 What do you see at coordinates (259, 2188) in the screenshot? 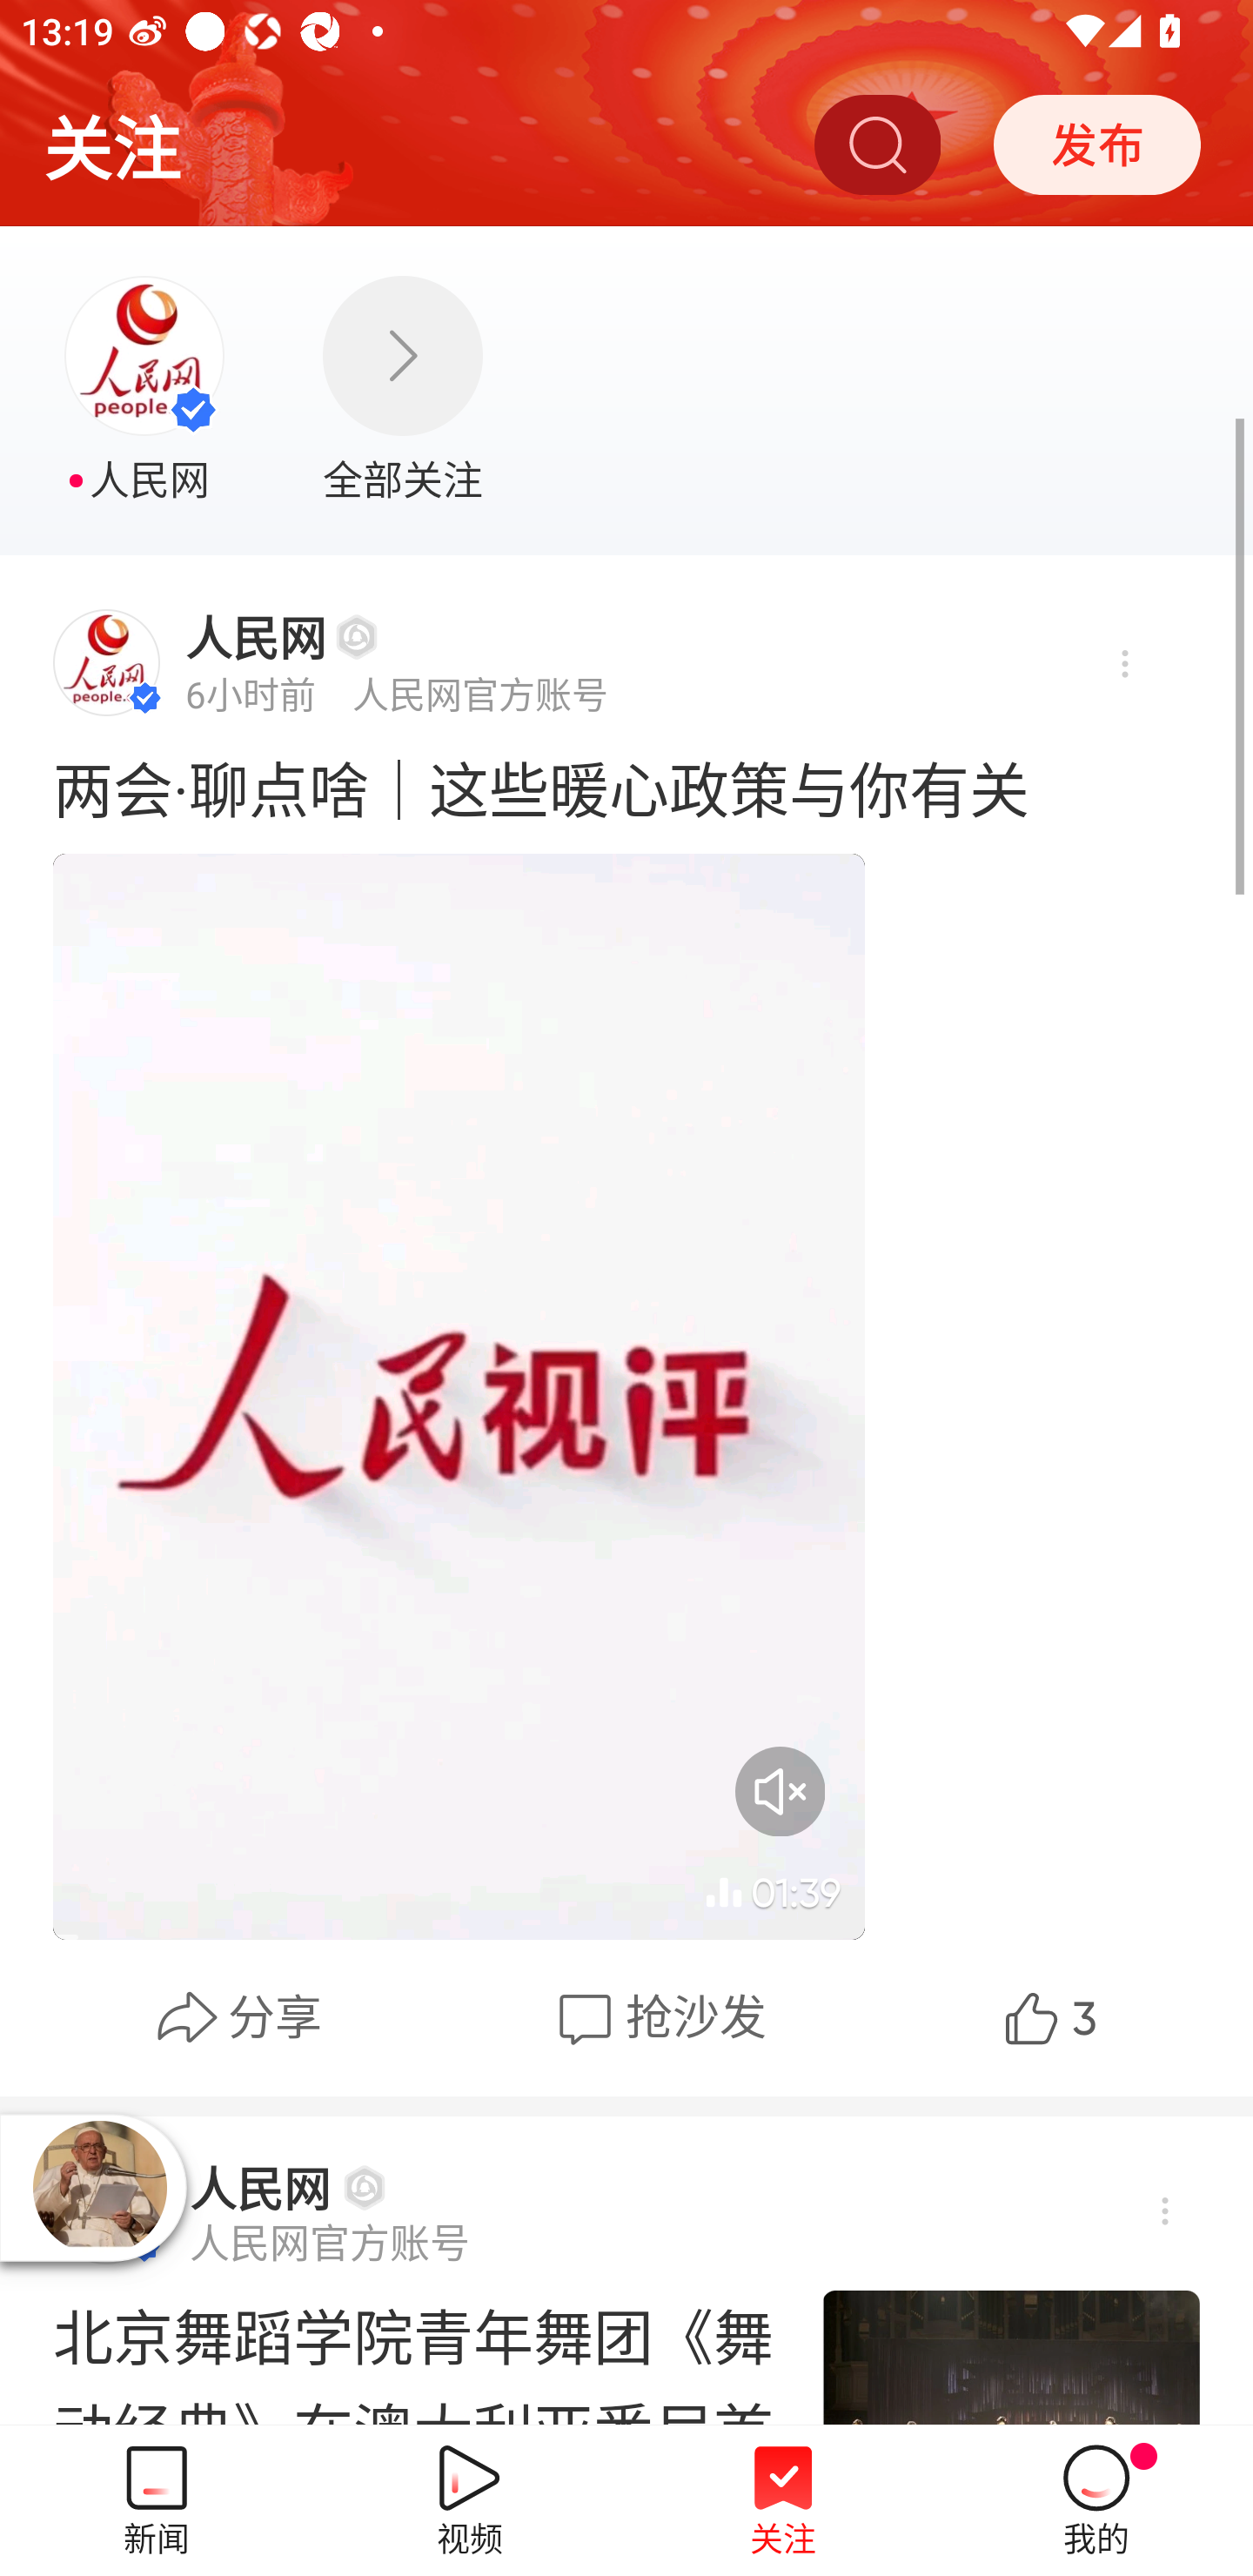
I see `人民网` at bounding box center [259, 2188].